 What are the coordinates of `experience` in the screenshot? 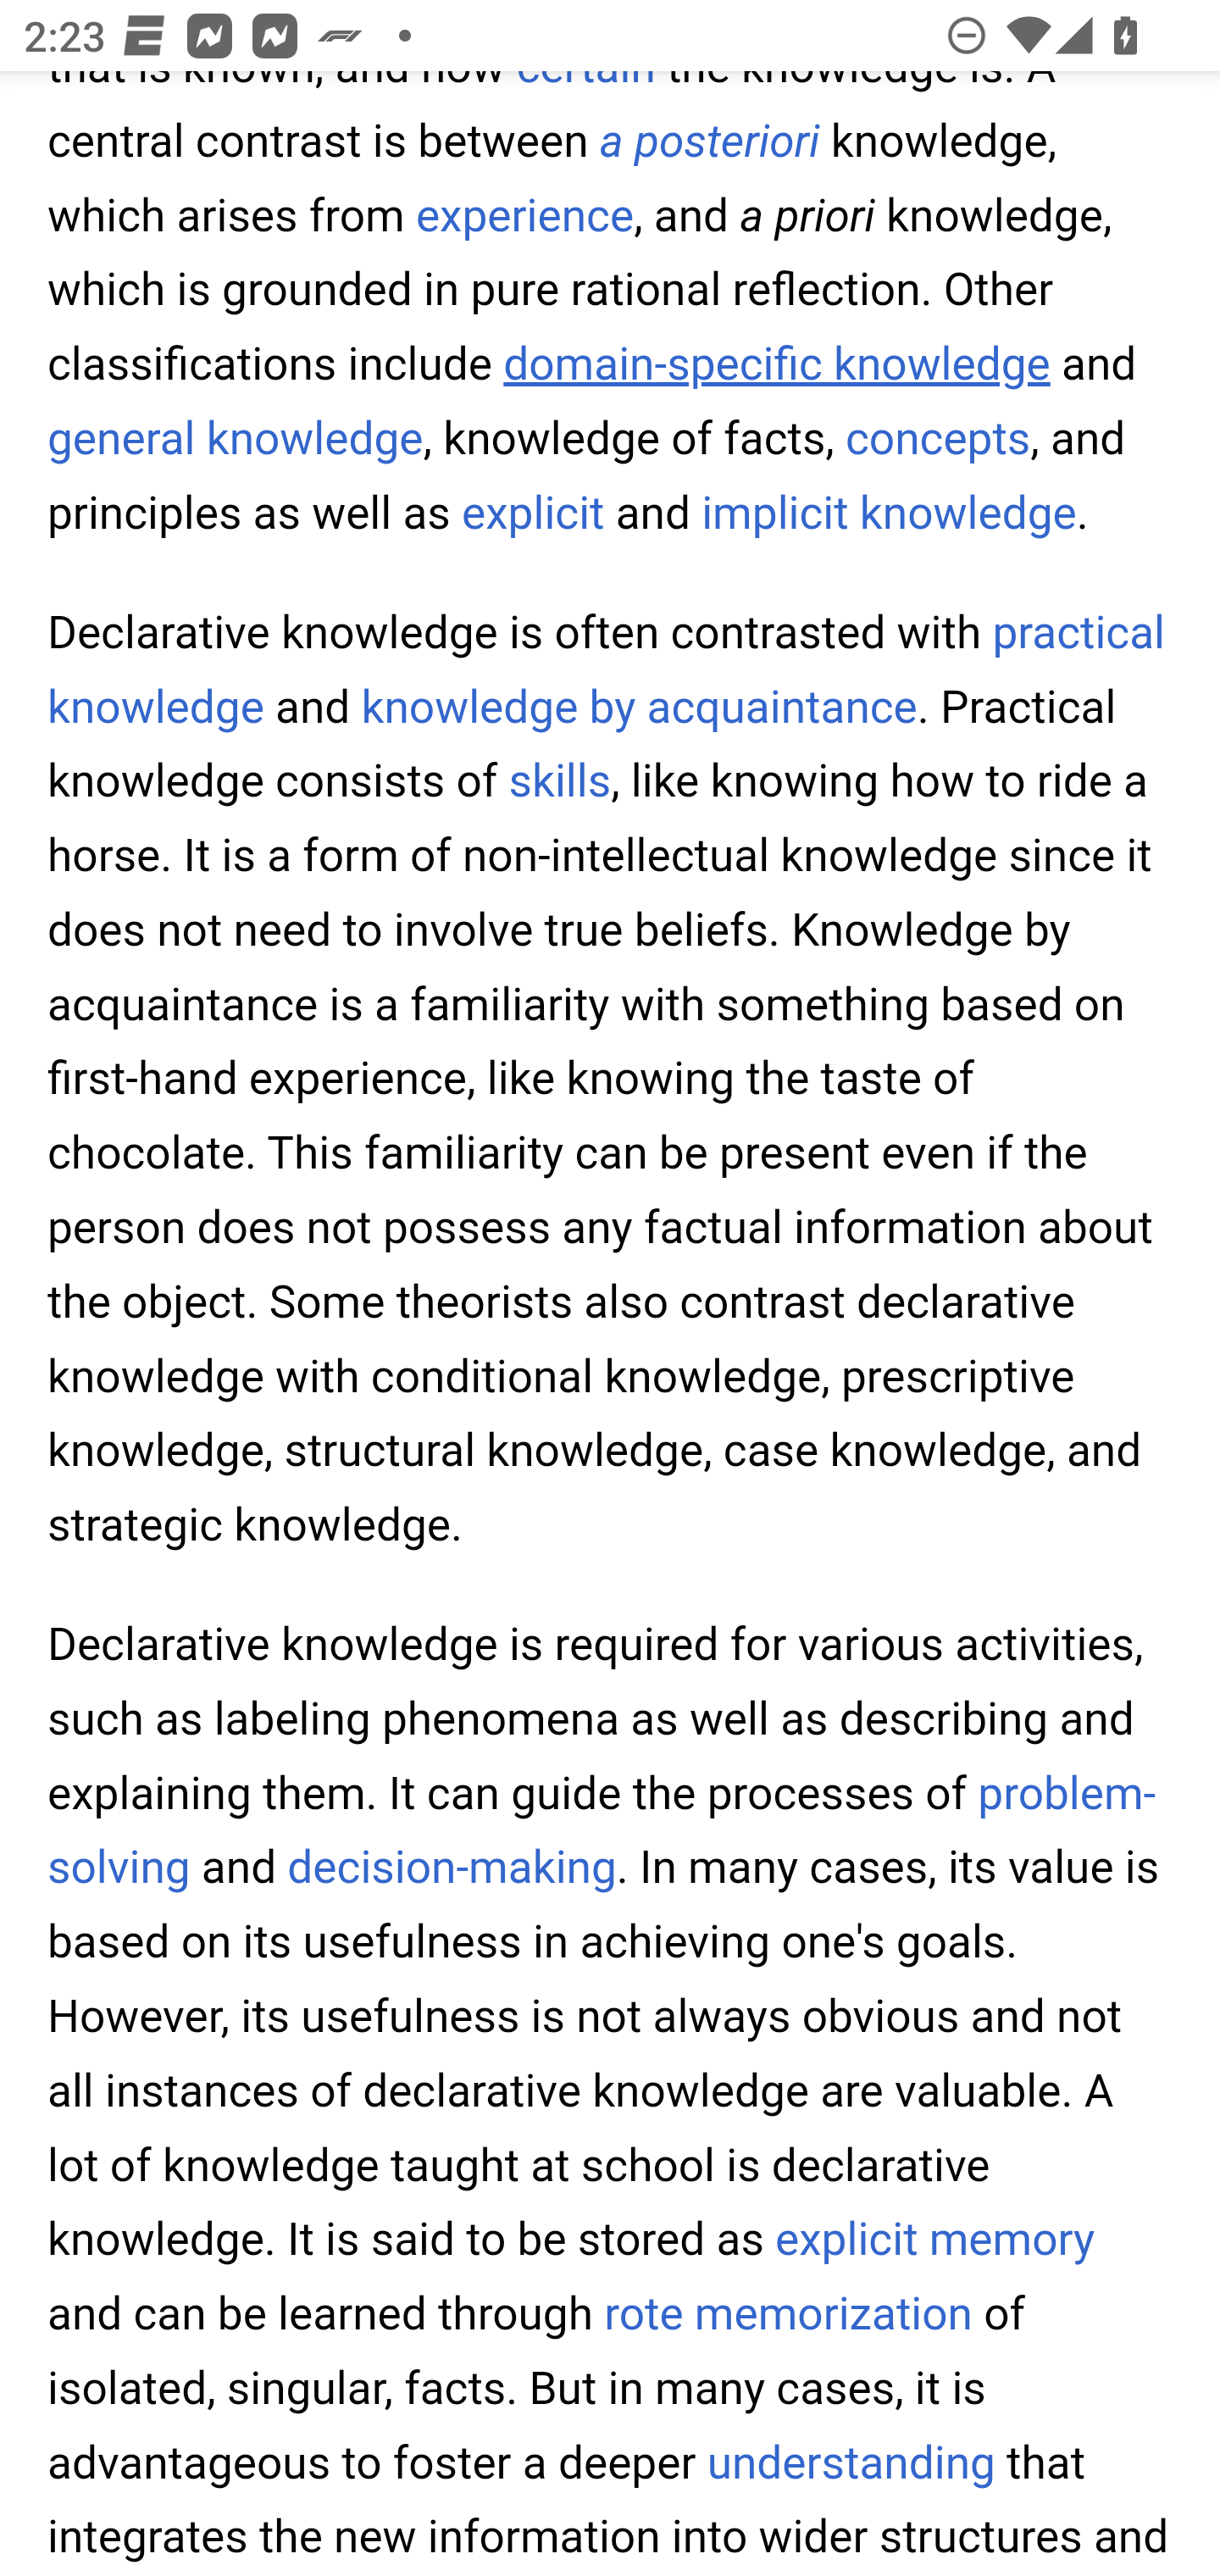 It's located at (525, 217).